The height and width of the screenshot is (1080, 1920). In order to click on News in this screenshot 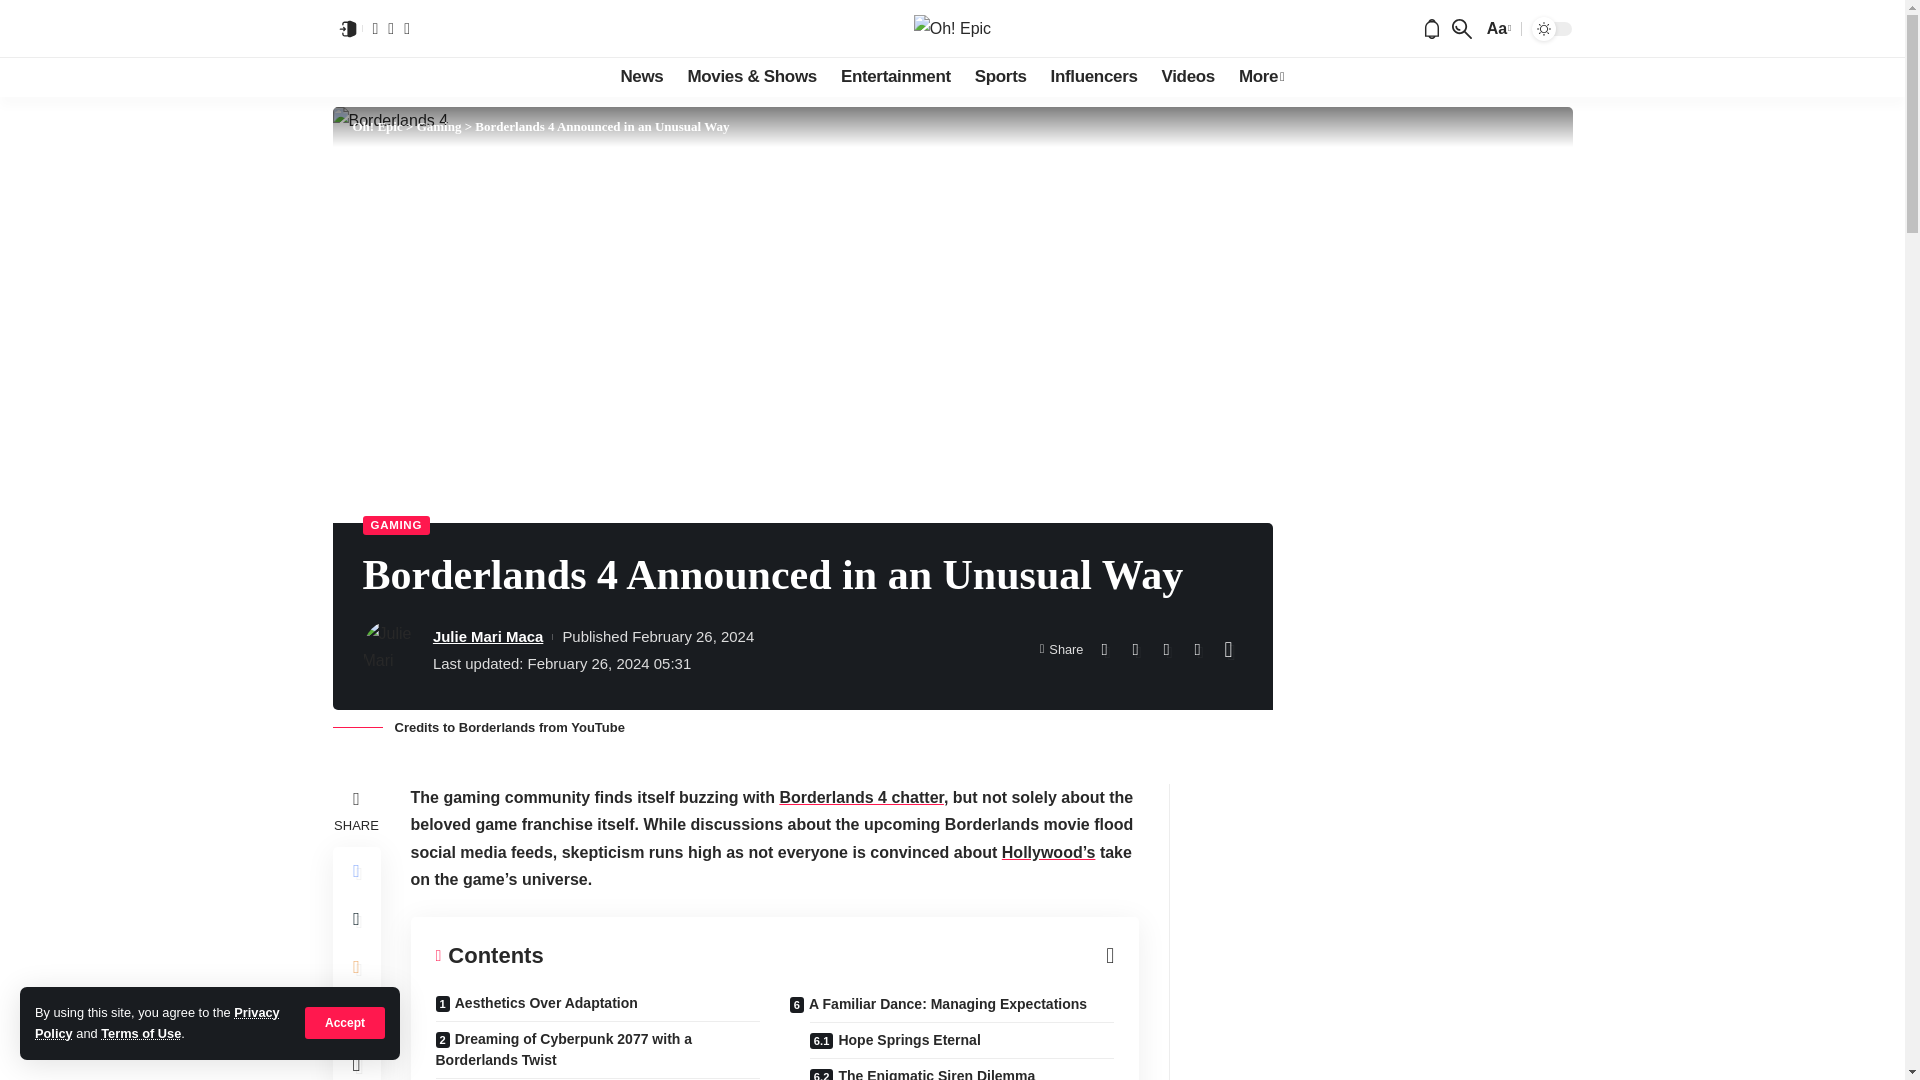, I will do `click(642, 77)`.